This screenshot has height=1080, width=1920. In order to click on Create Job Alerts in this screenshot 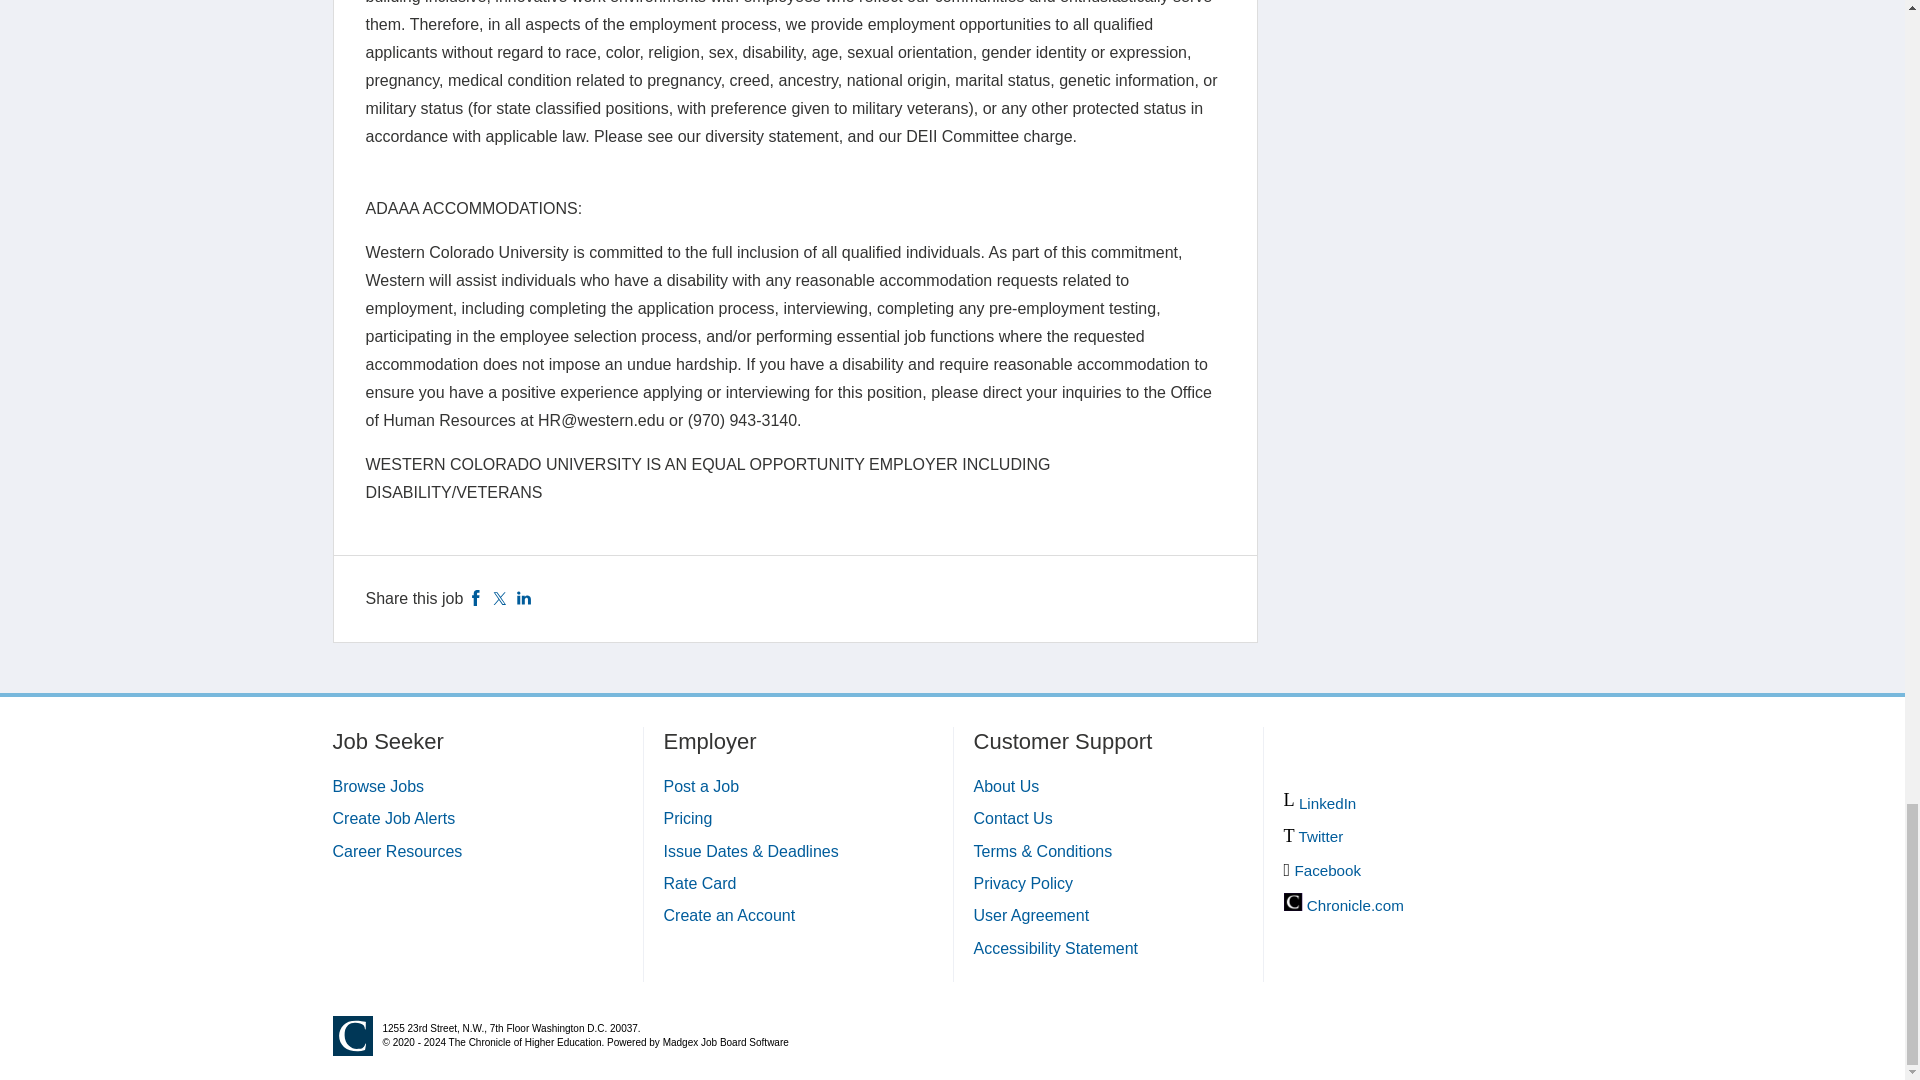, I will do `click(394, 818)`.